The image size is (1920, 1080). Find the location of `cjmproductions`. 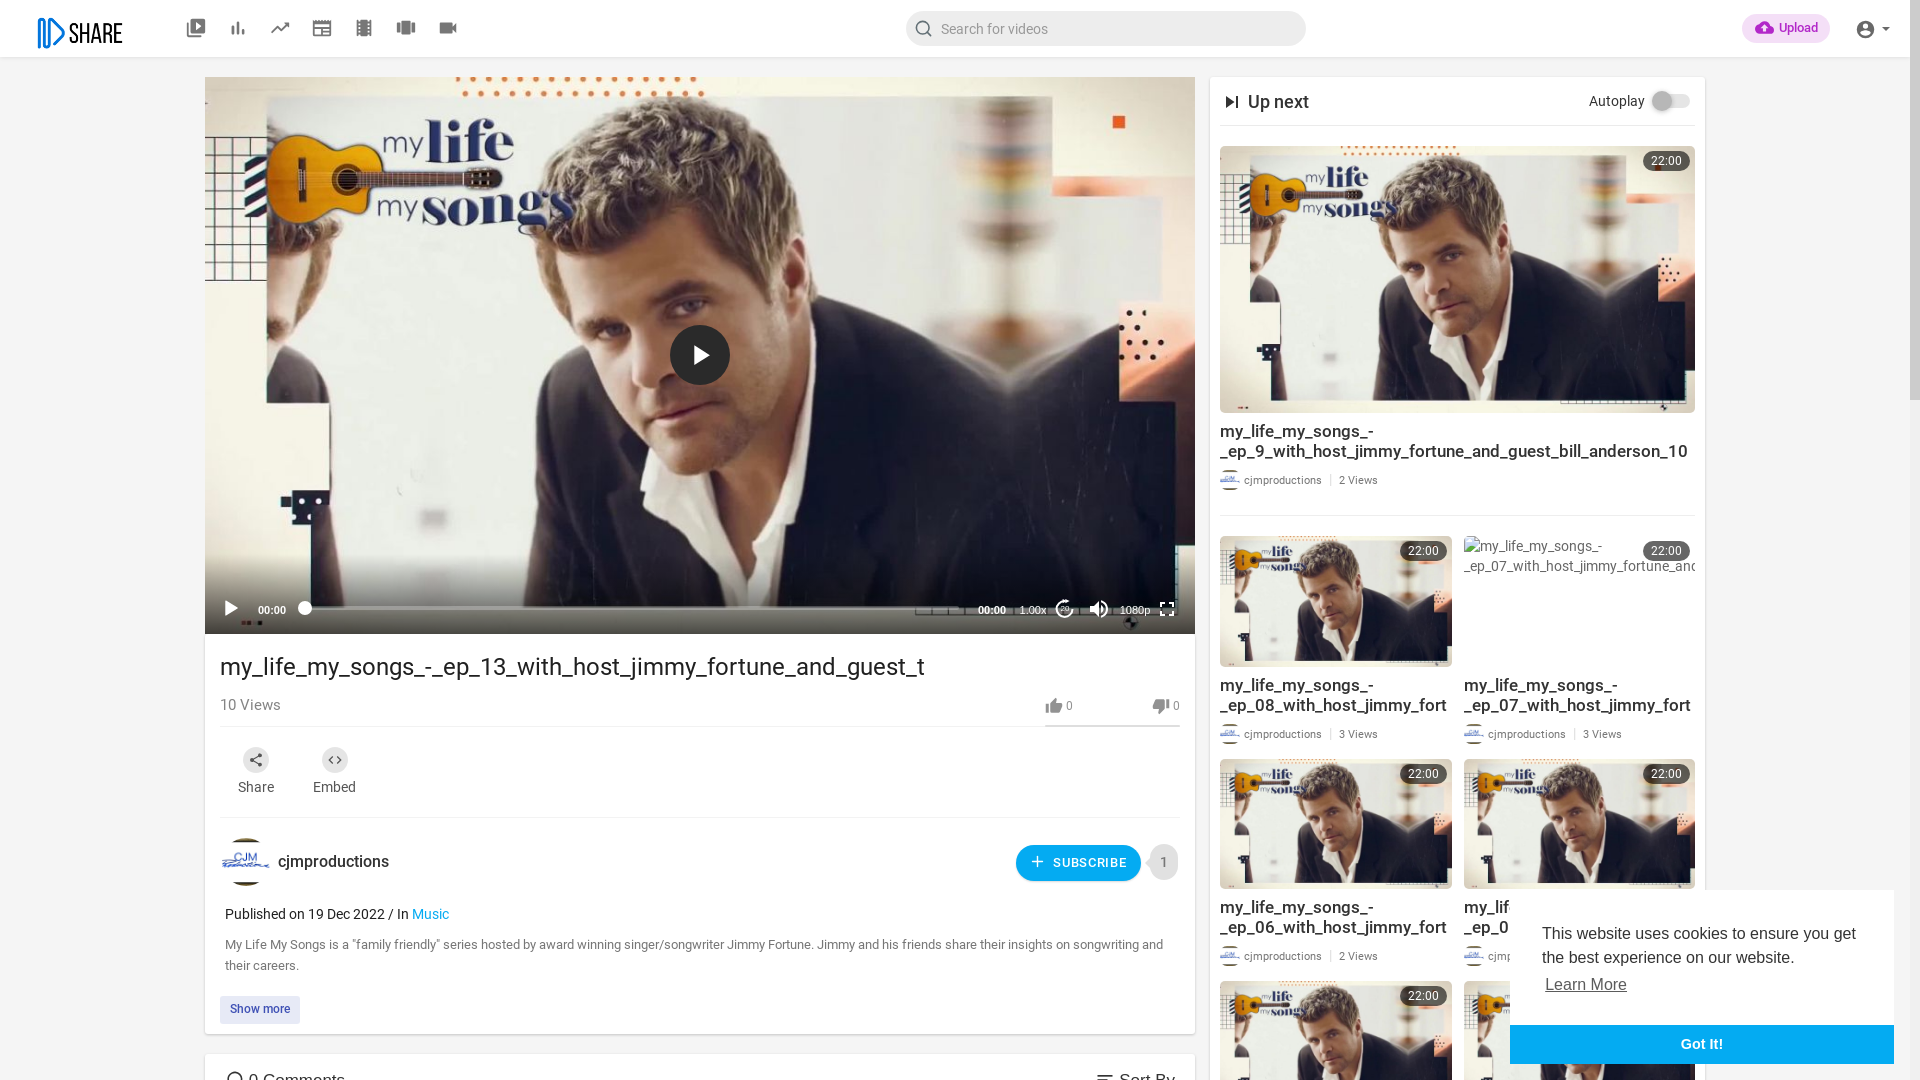

cjmproductions is located at coordinates (1515, 955).